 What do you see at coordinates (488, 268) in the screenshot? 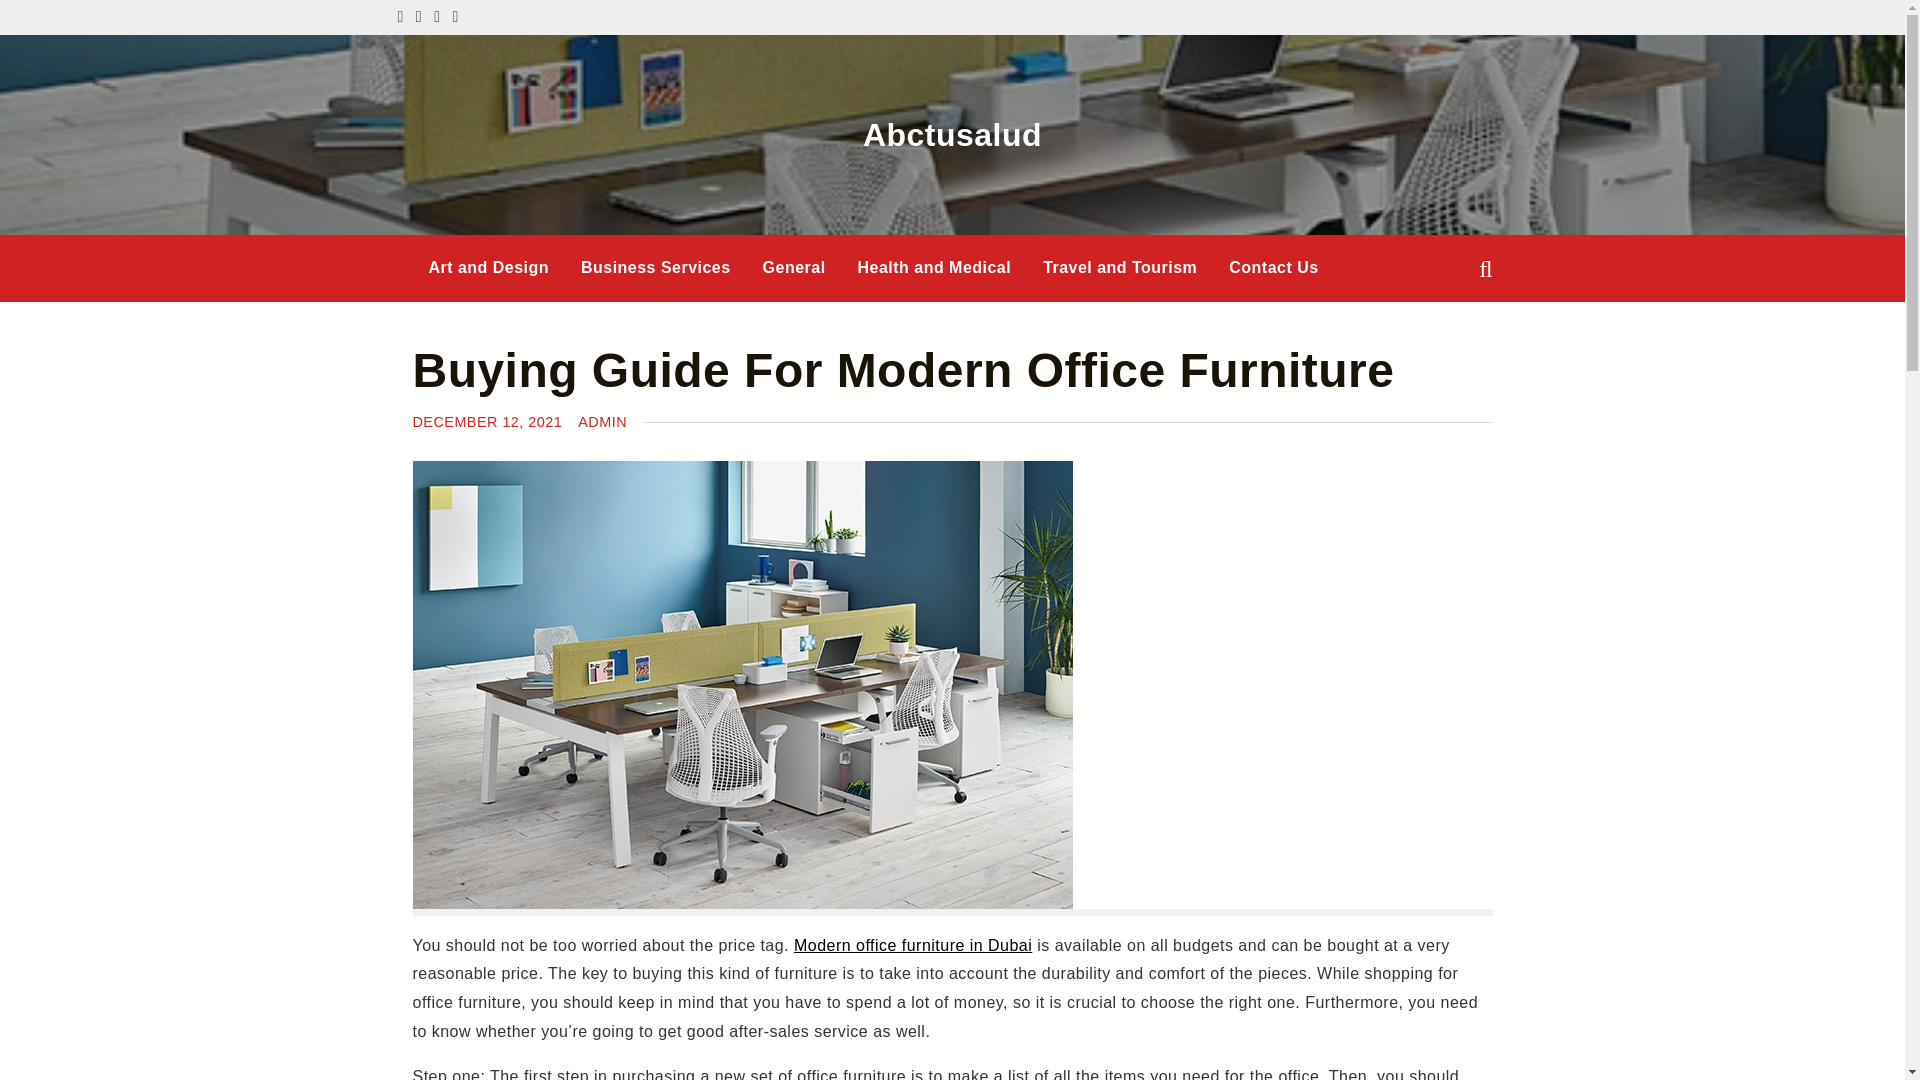
I see `Art and Design` at bounding box center [488, 268].